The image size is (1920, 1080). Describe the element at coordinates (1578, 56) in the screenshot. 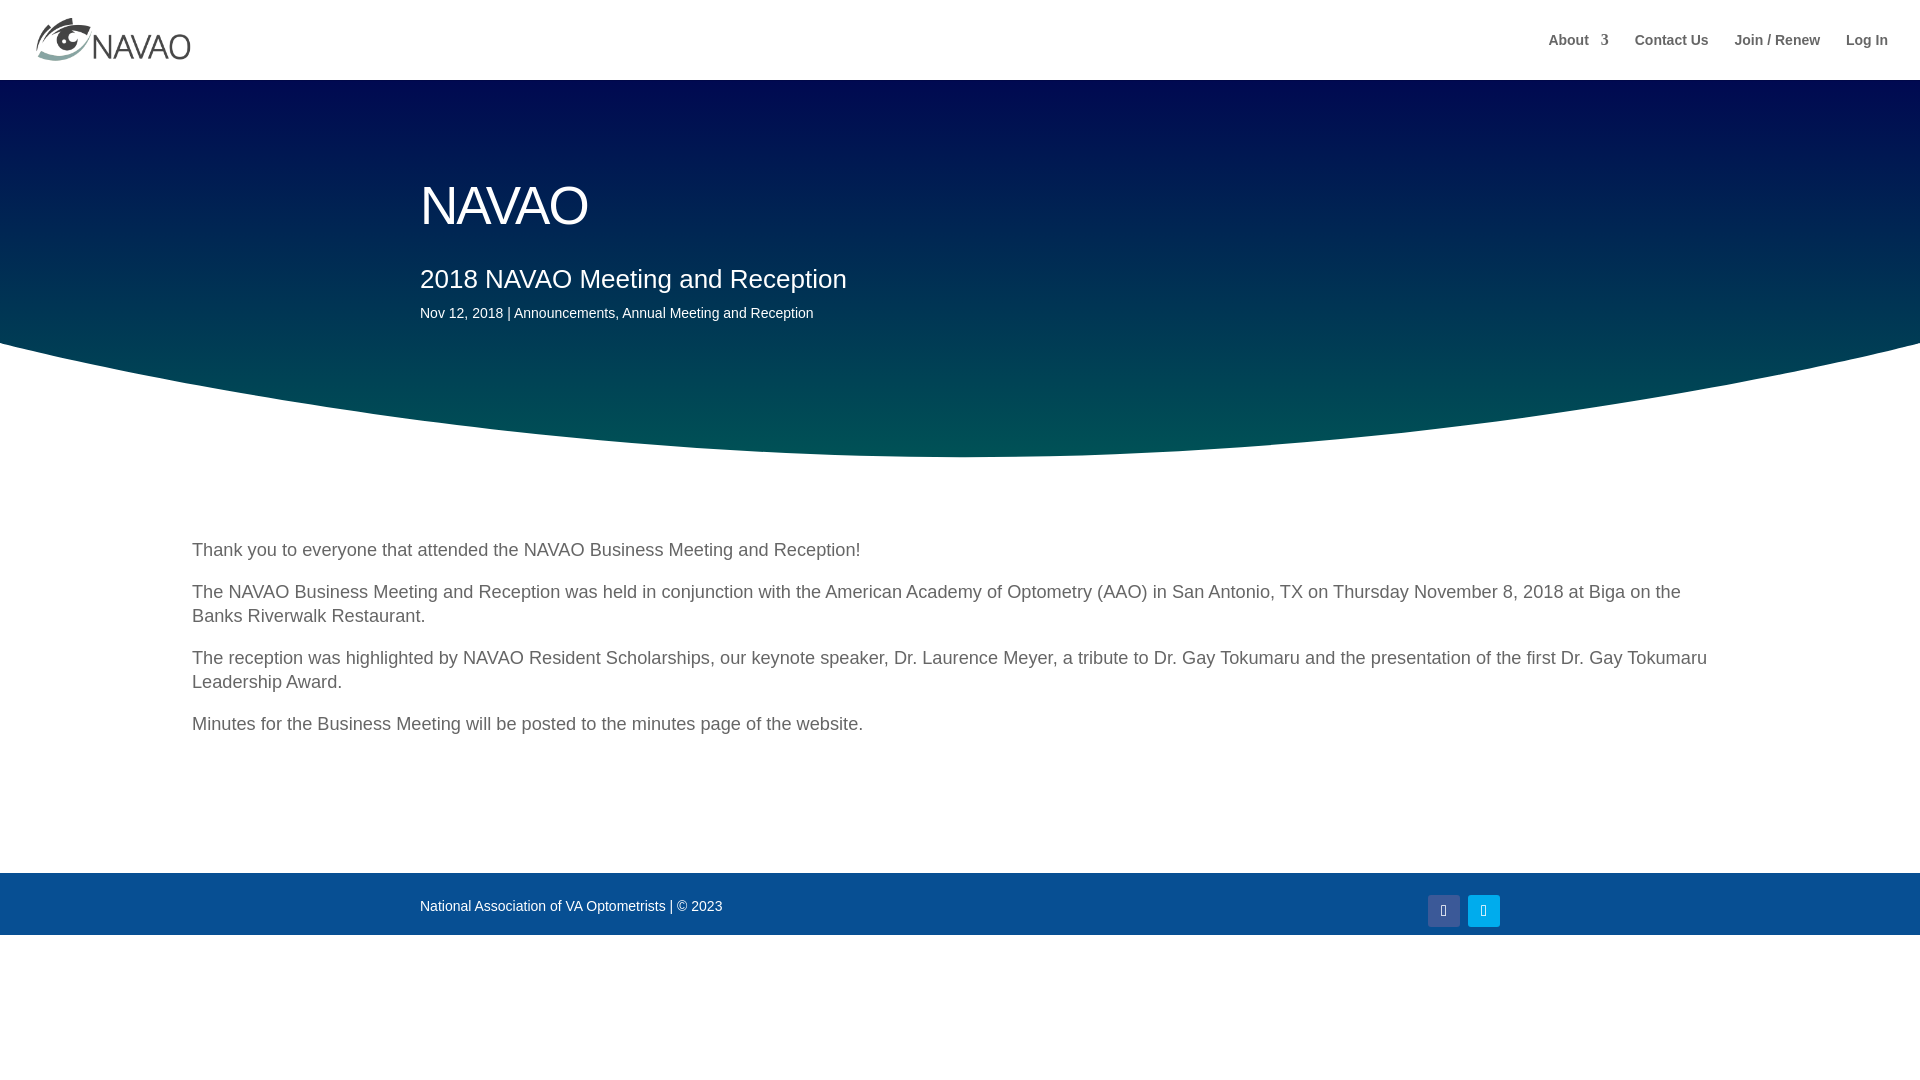

I see `About` at that location.